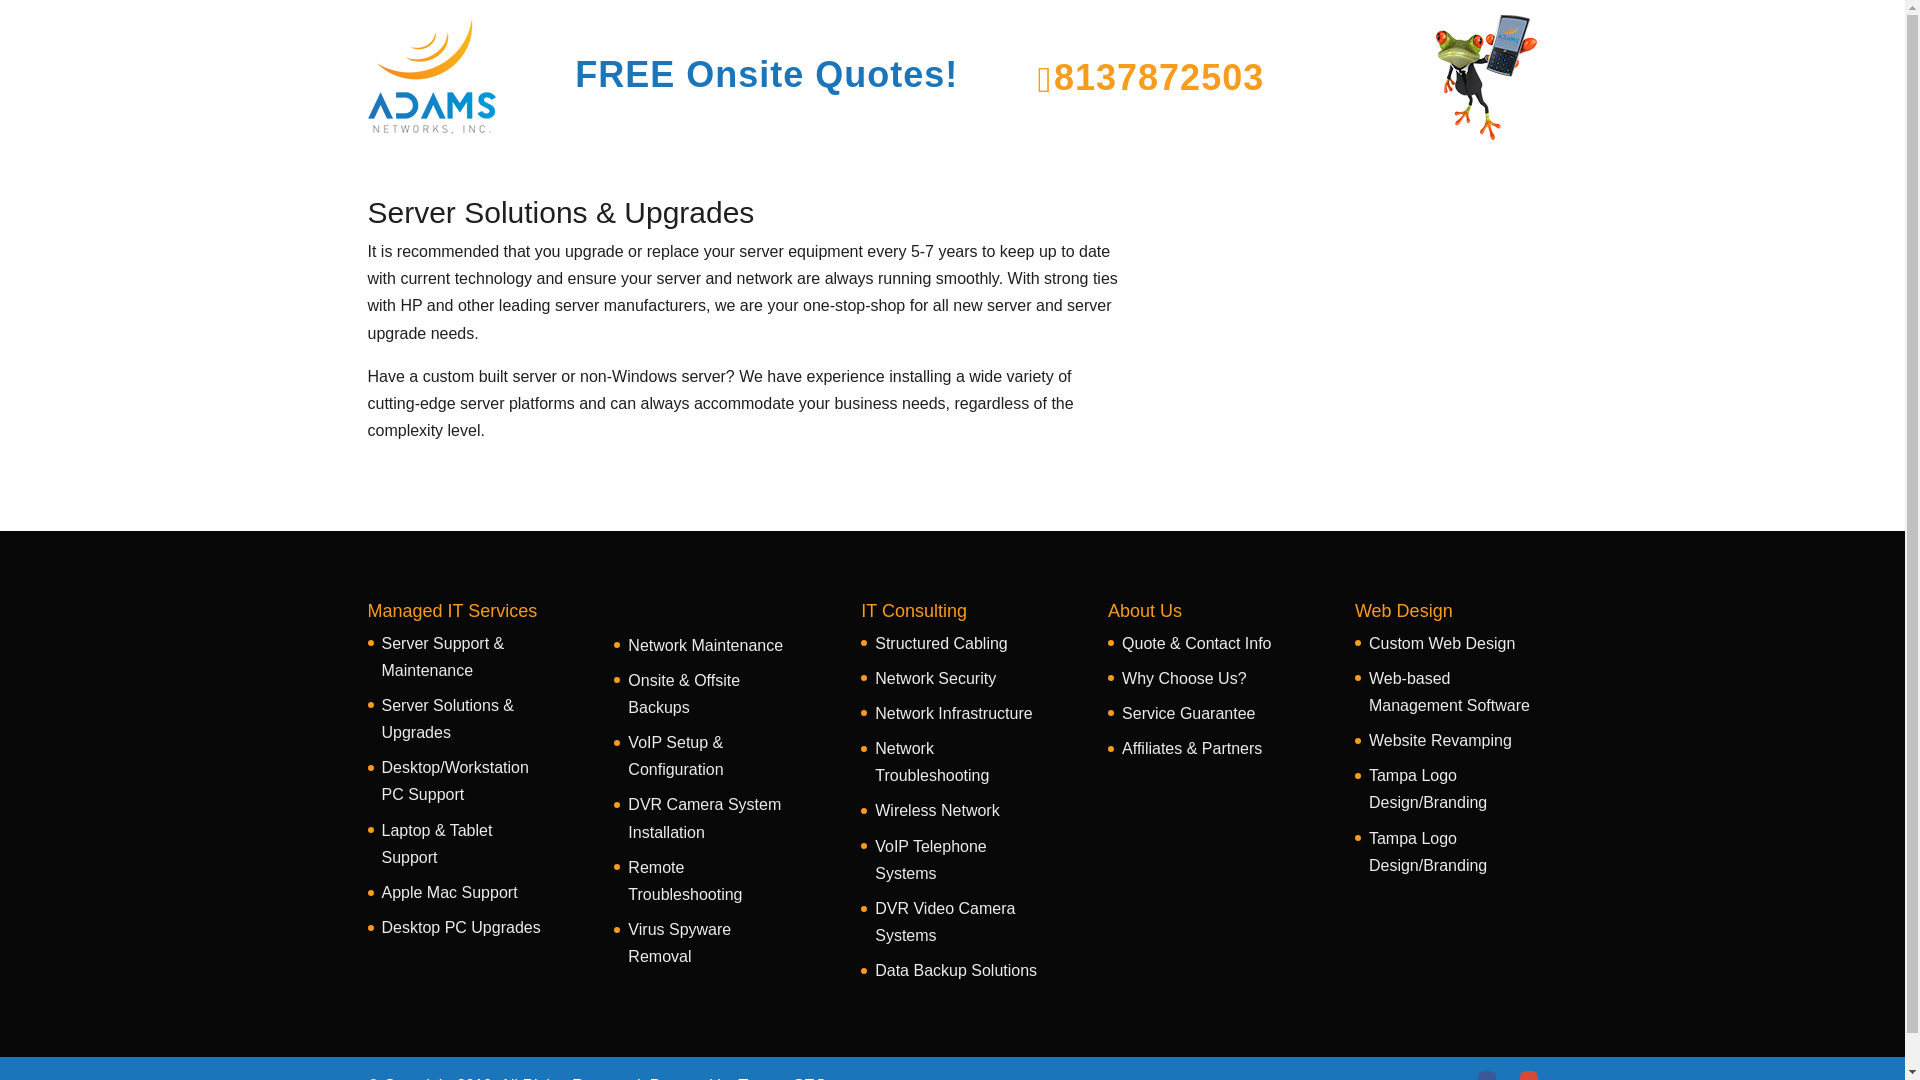  I want to click on HOME, so click(473, 86).